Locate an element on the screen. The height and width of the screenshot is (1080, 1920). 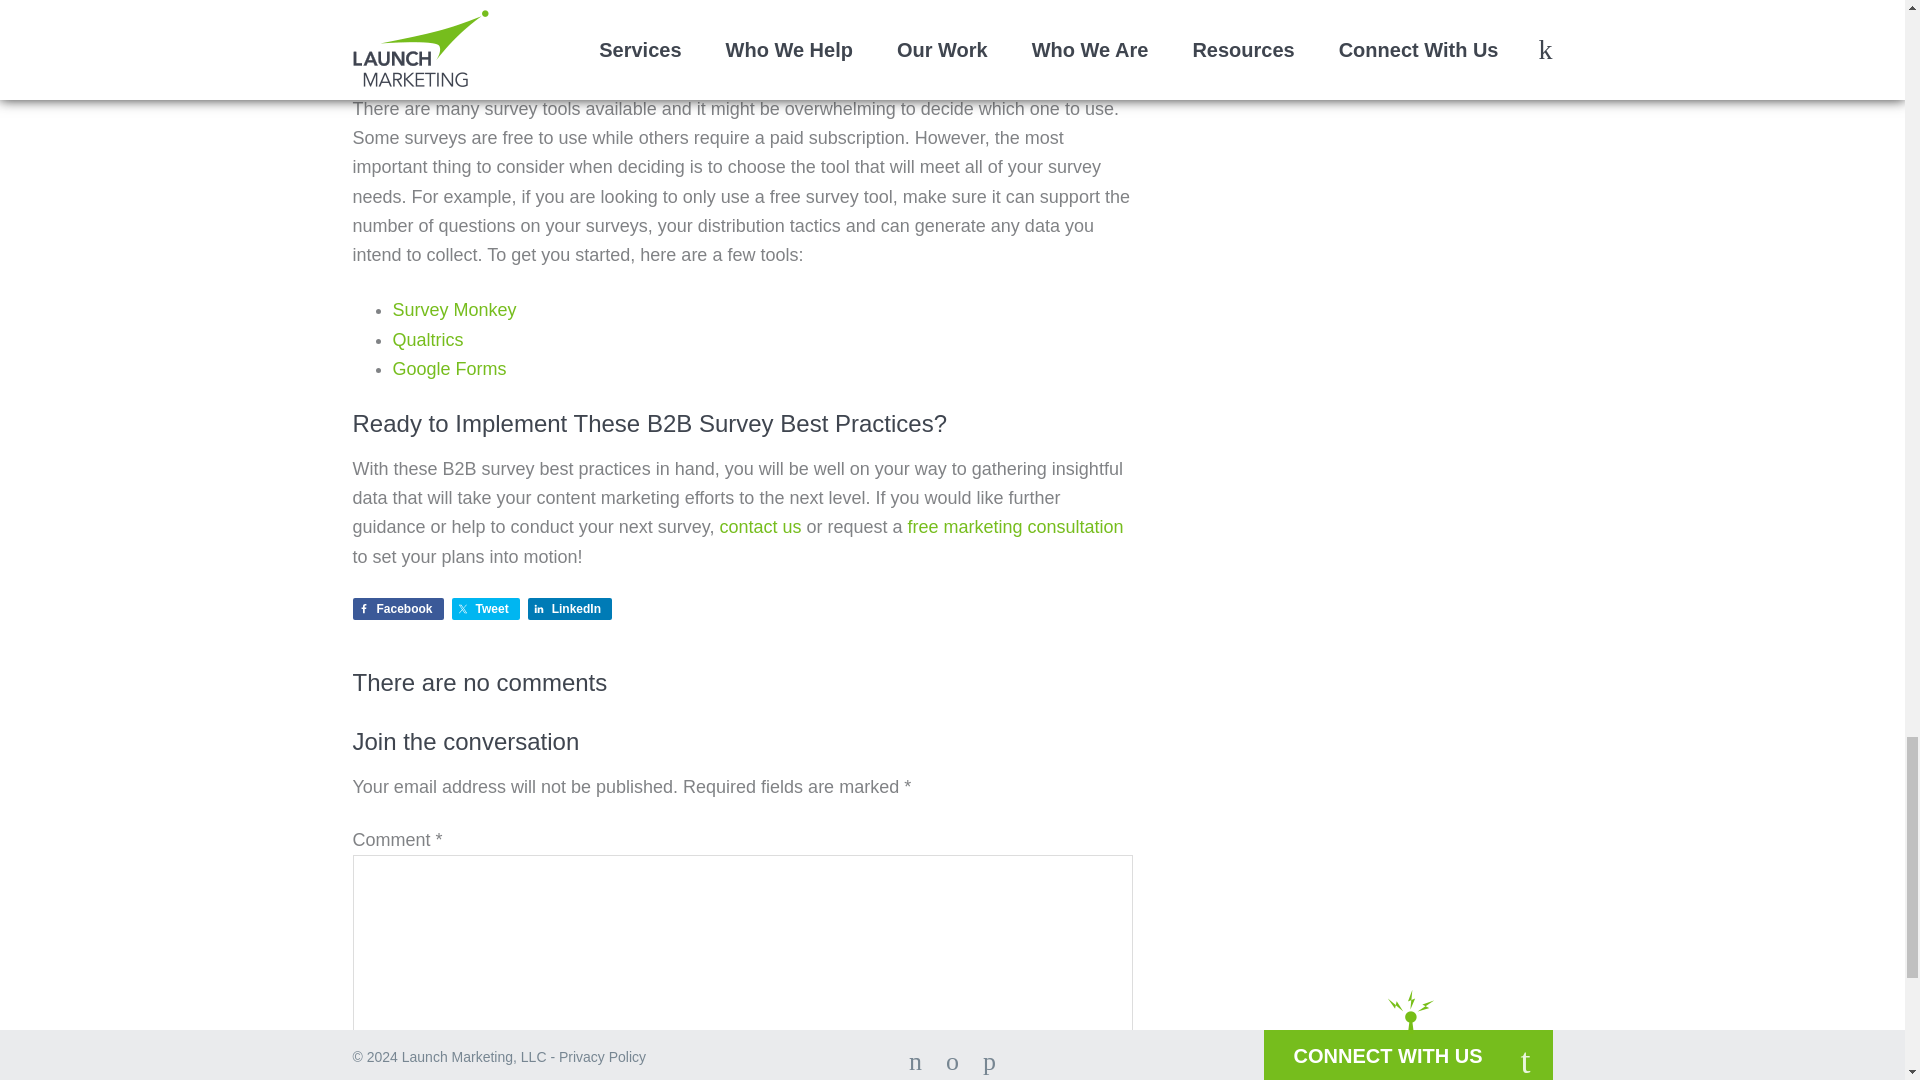
Share on Twitter is located at coordinates (486, 608).